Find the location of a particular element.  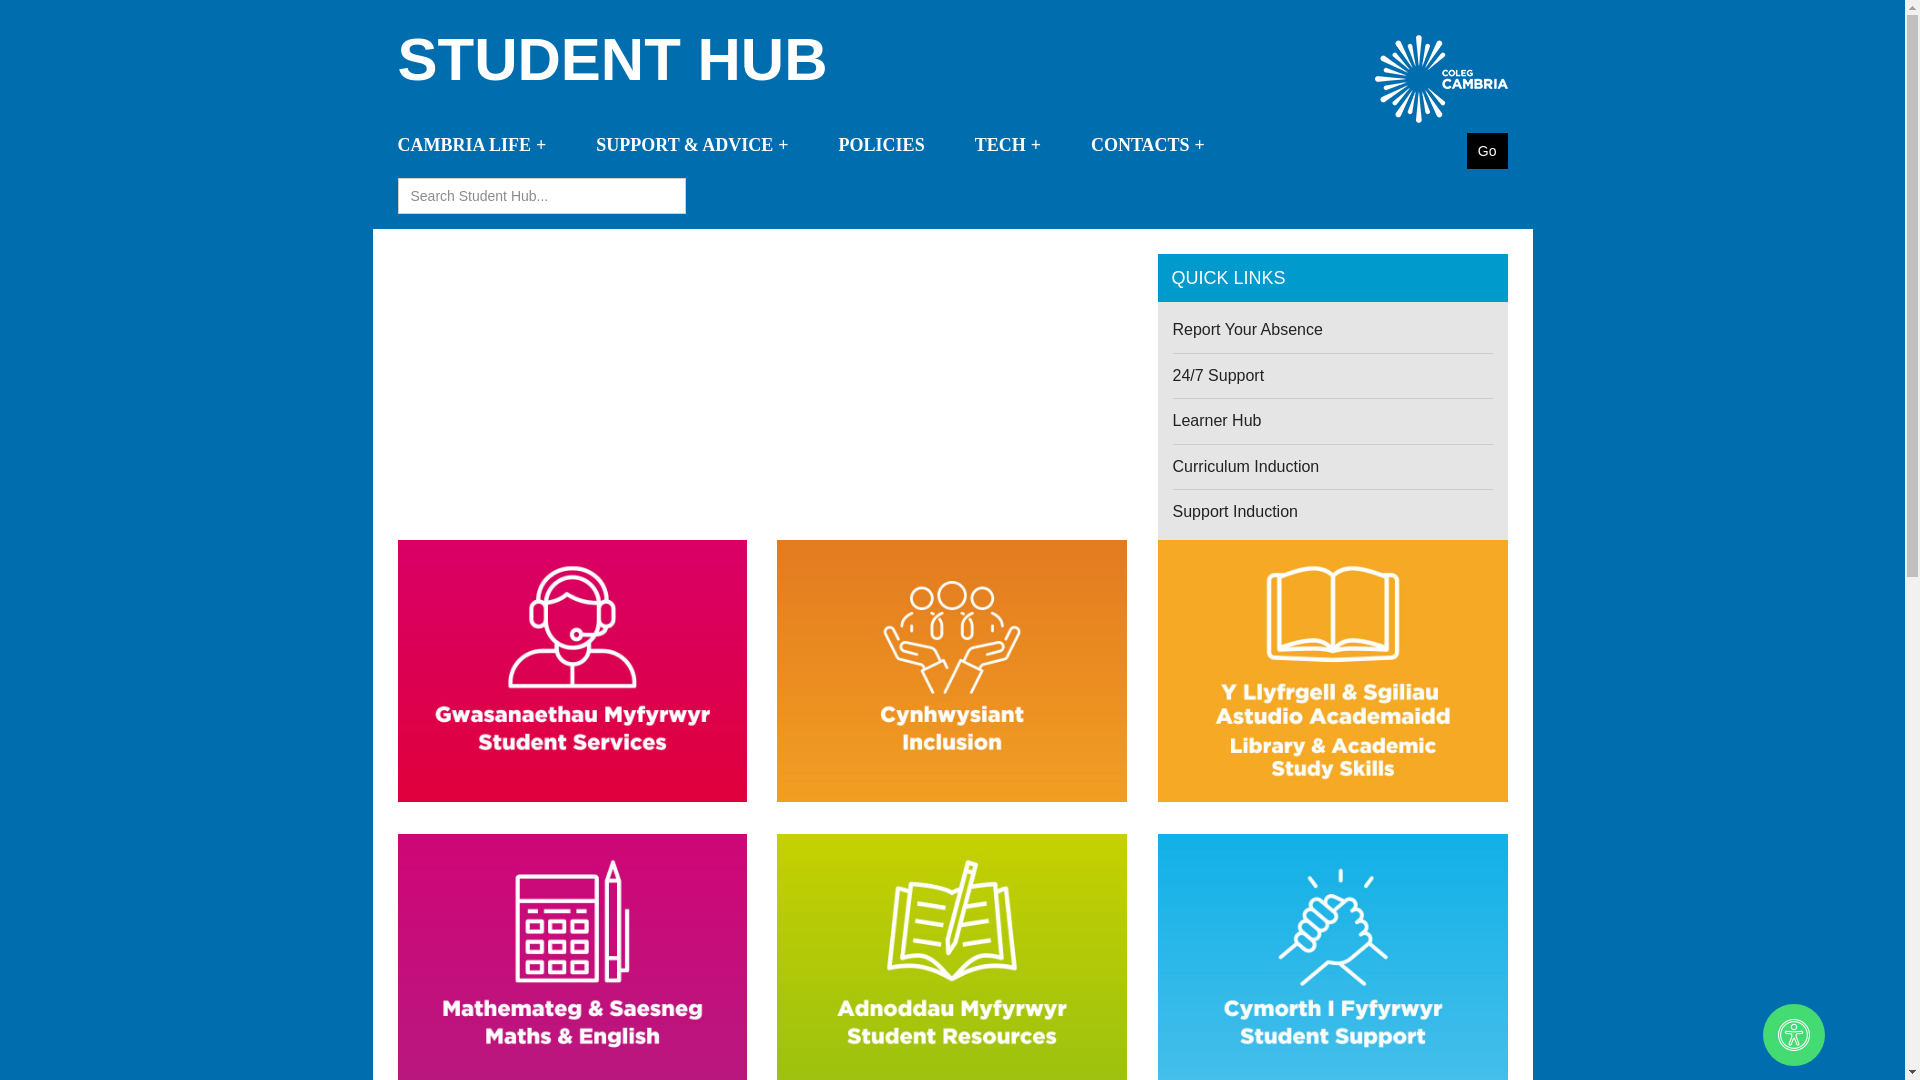

STUDENT HUB is located at coordinates (668, 60).